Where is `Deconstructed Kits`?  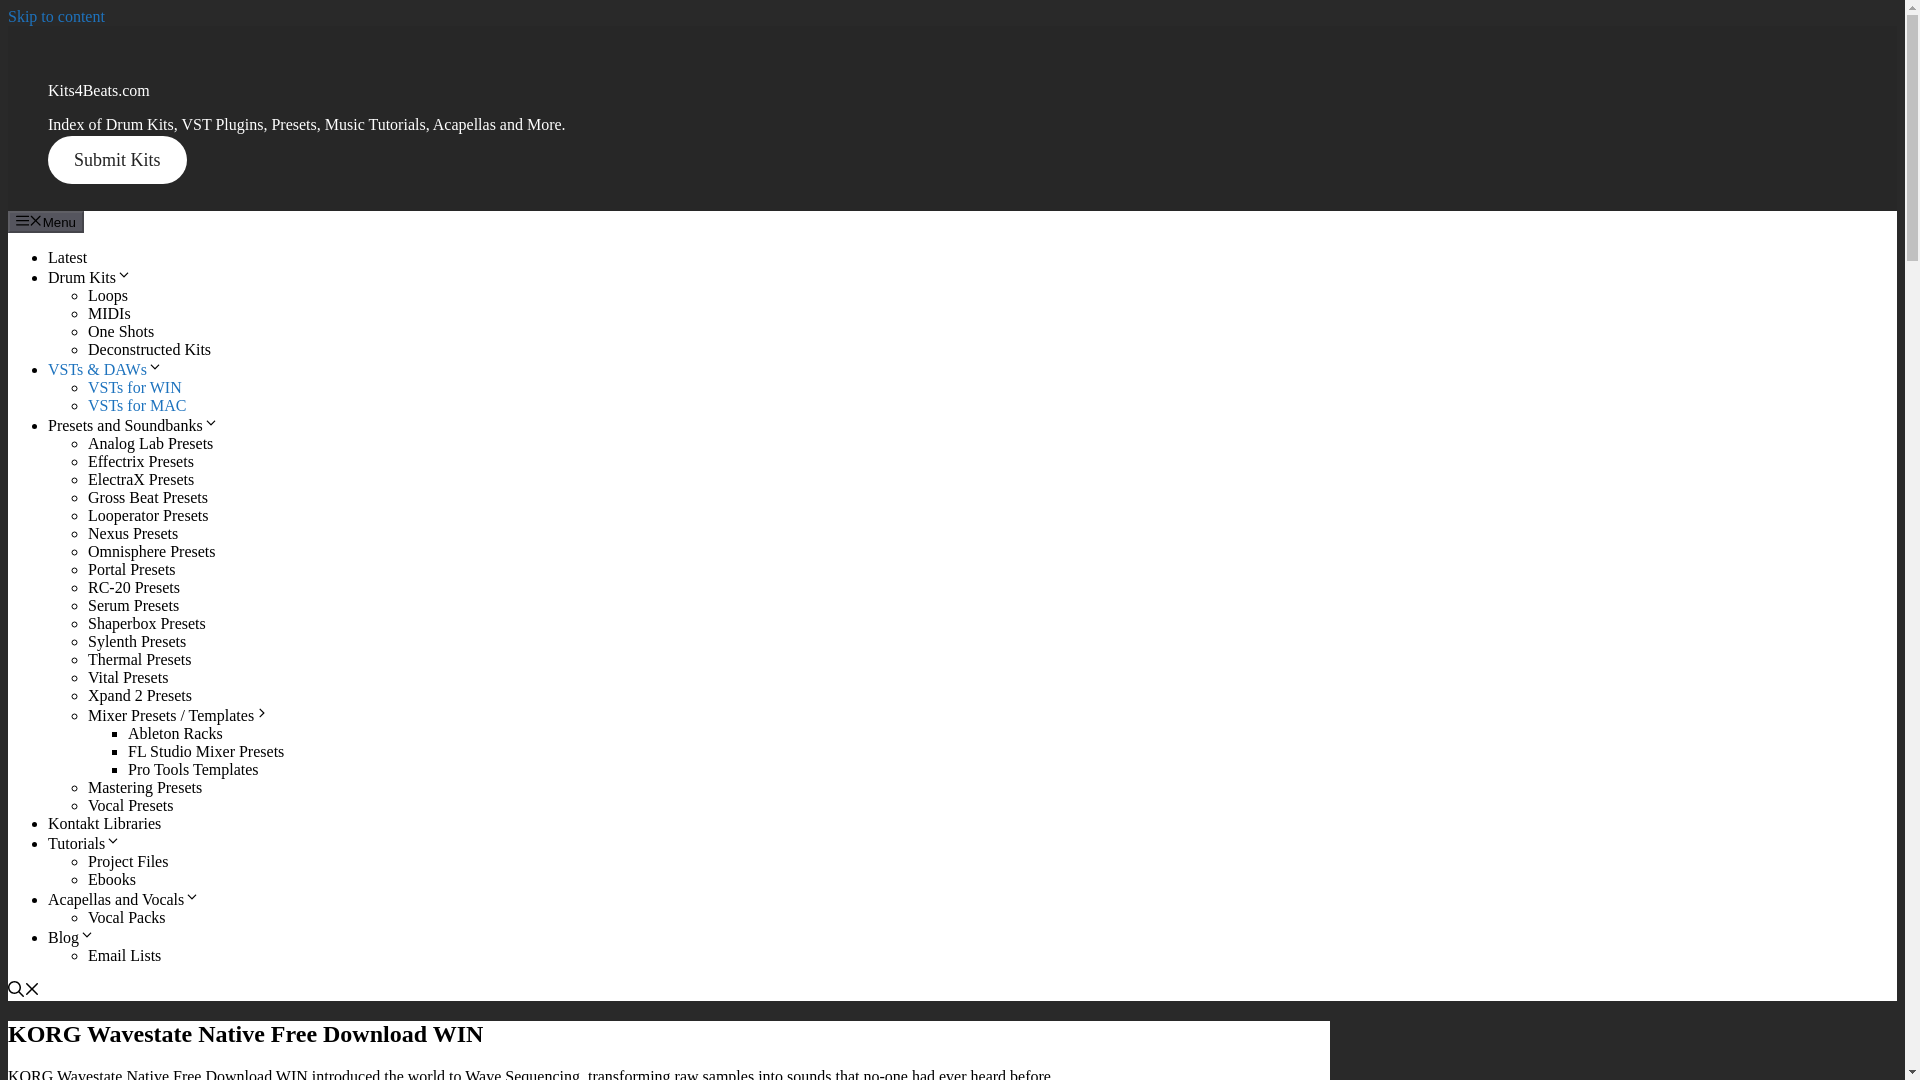
Deconstructed Kits is located at coordinates (150, 349).